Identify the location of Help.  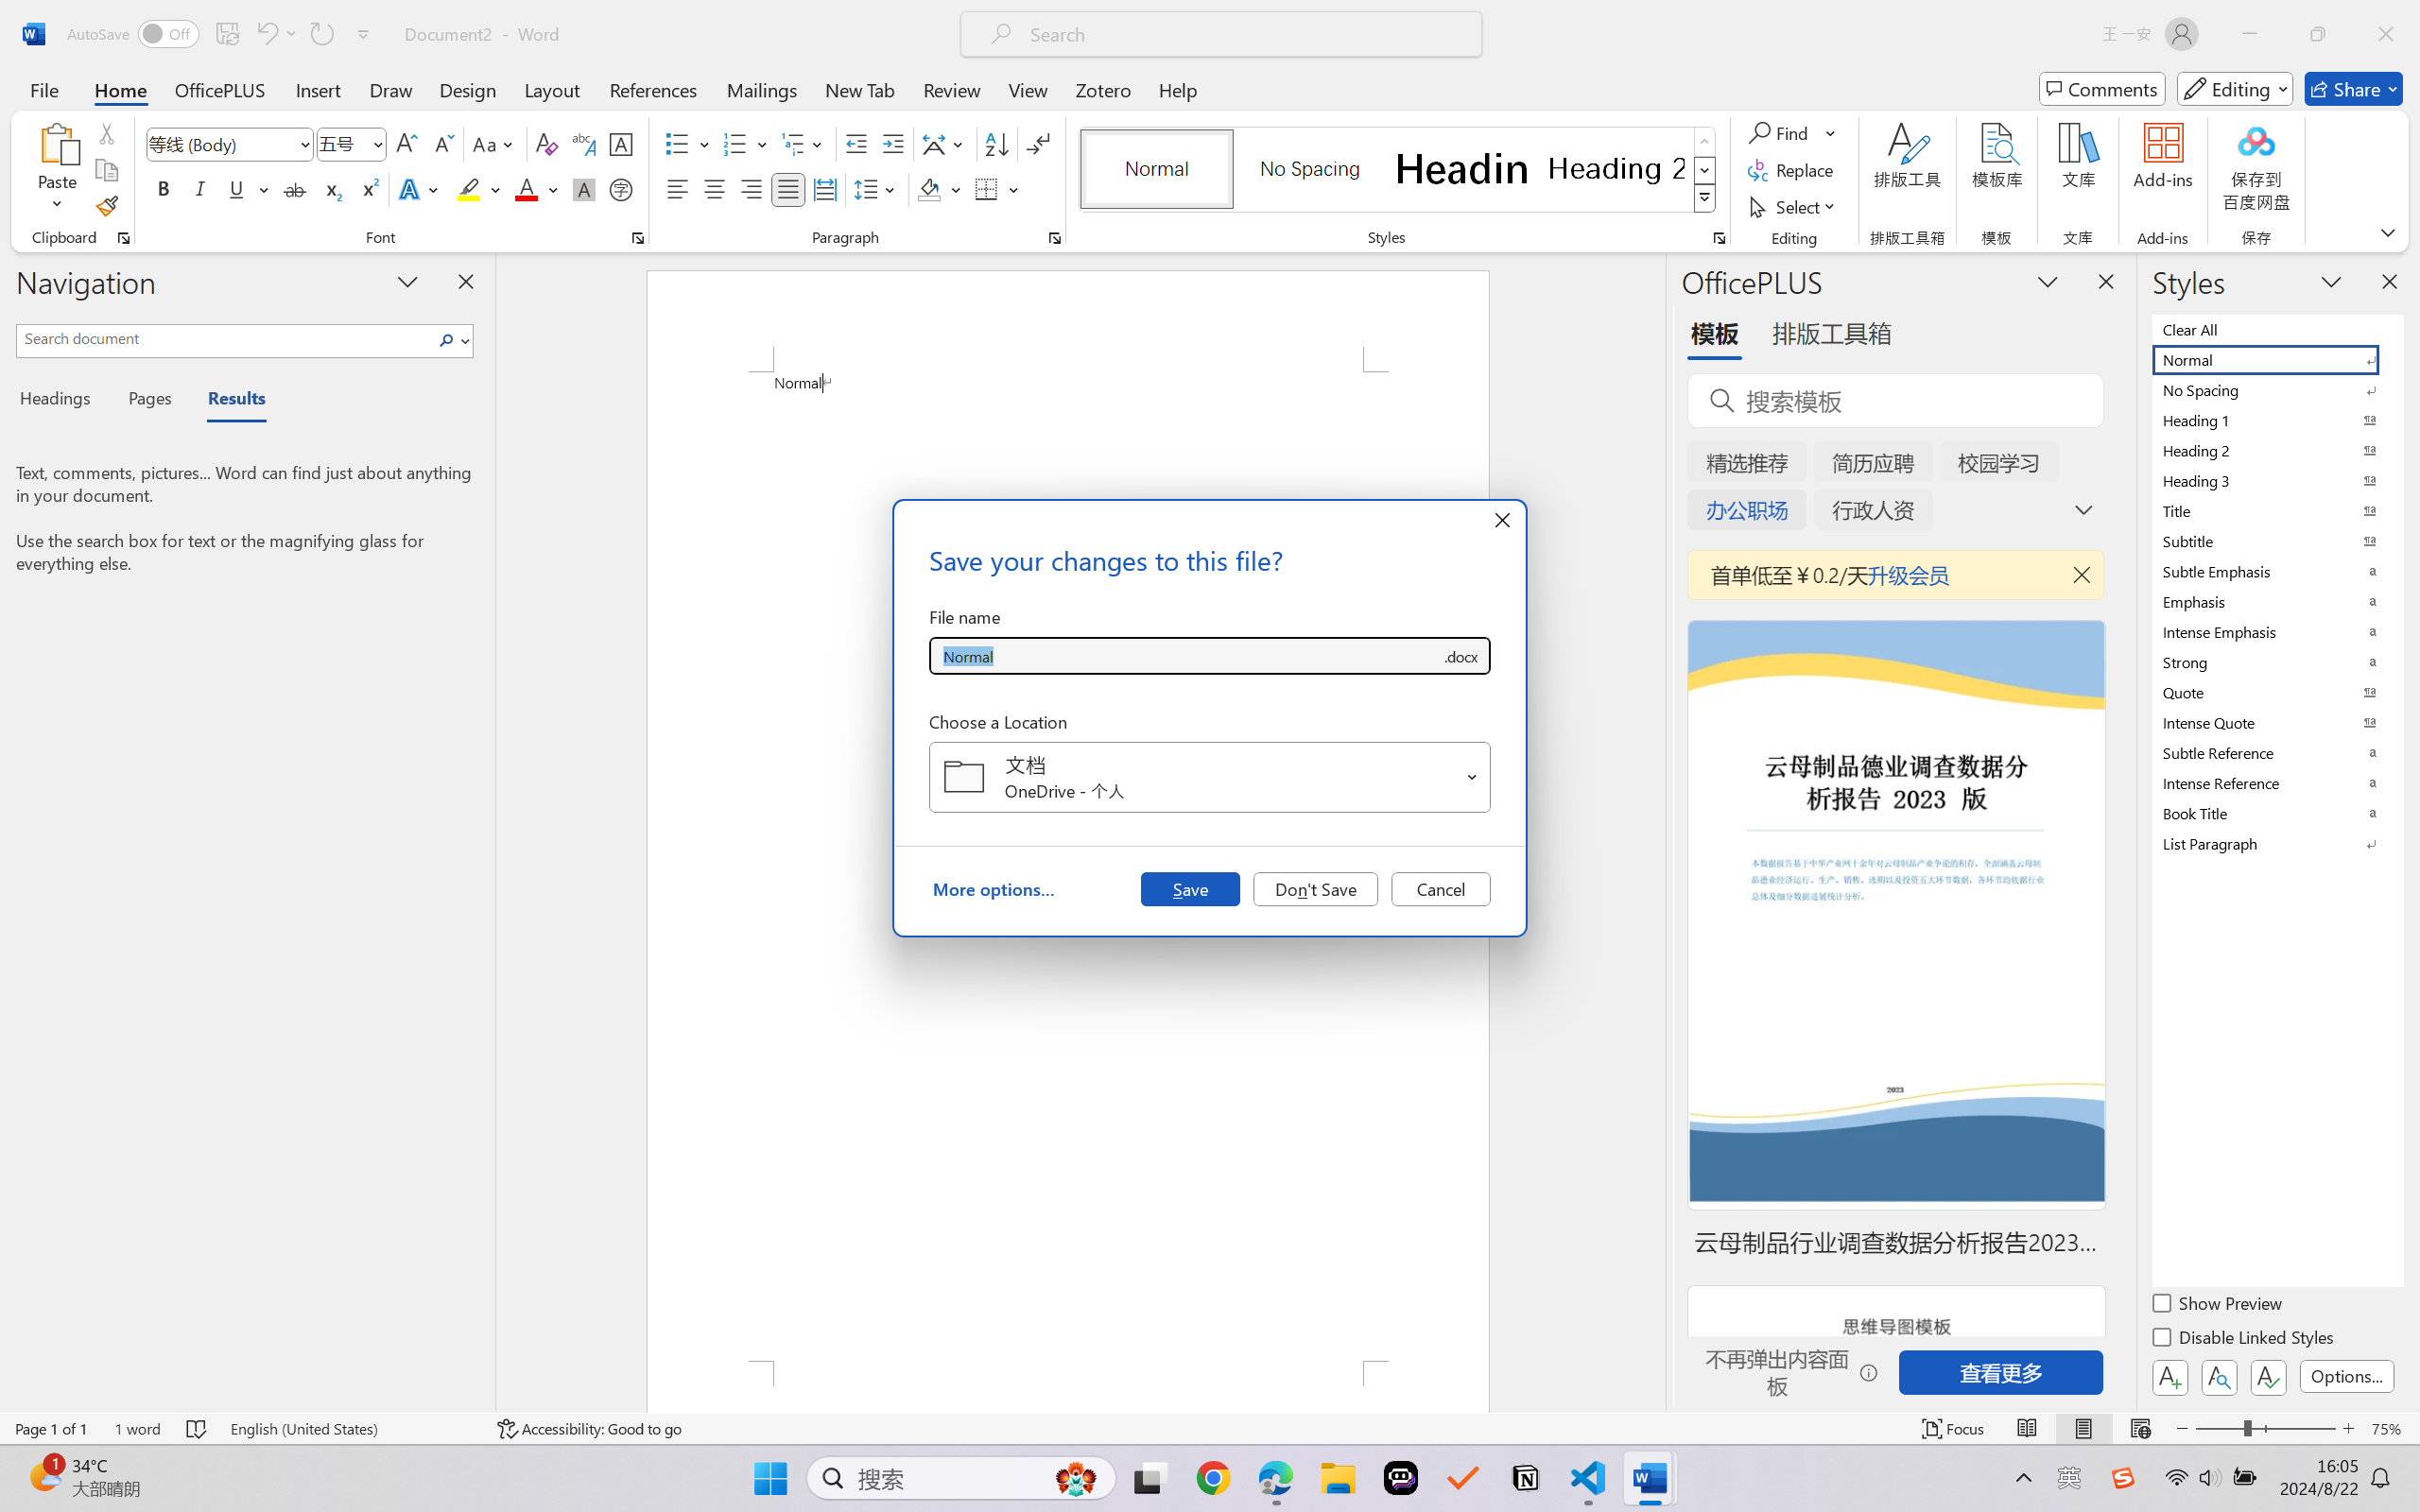
(1177, 89).